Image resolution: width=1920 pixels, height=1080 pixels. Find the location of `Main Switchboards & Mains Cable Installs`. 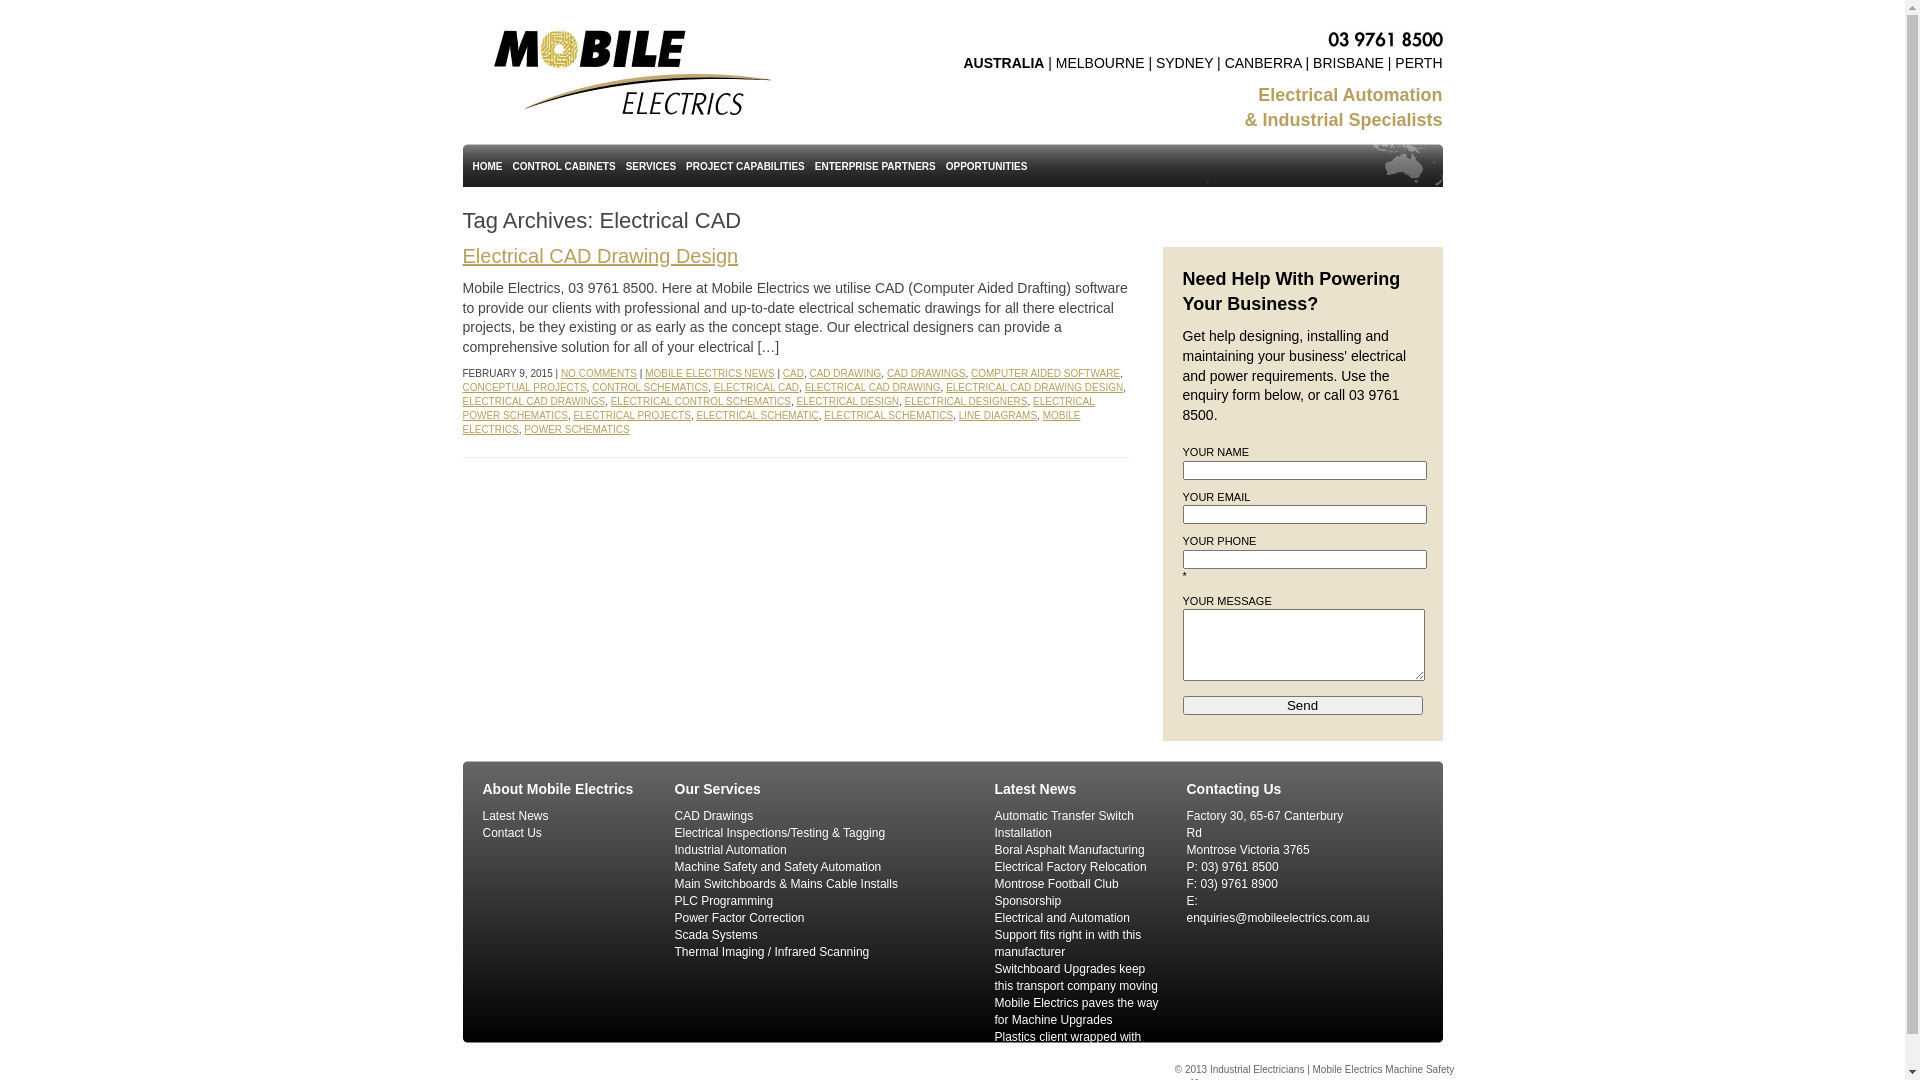

Main Switchboards & Mains Cable Installs is located at coordinates (786, 884).